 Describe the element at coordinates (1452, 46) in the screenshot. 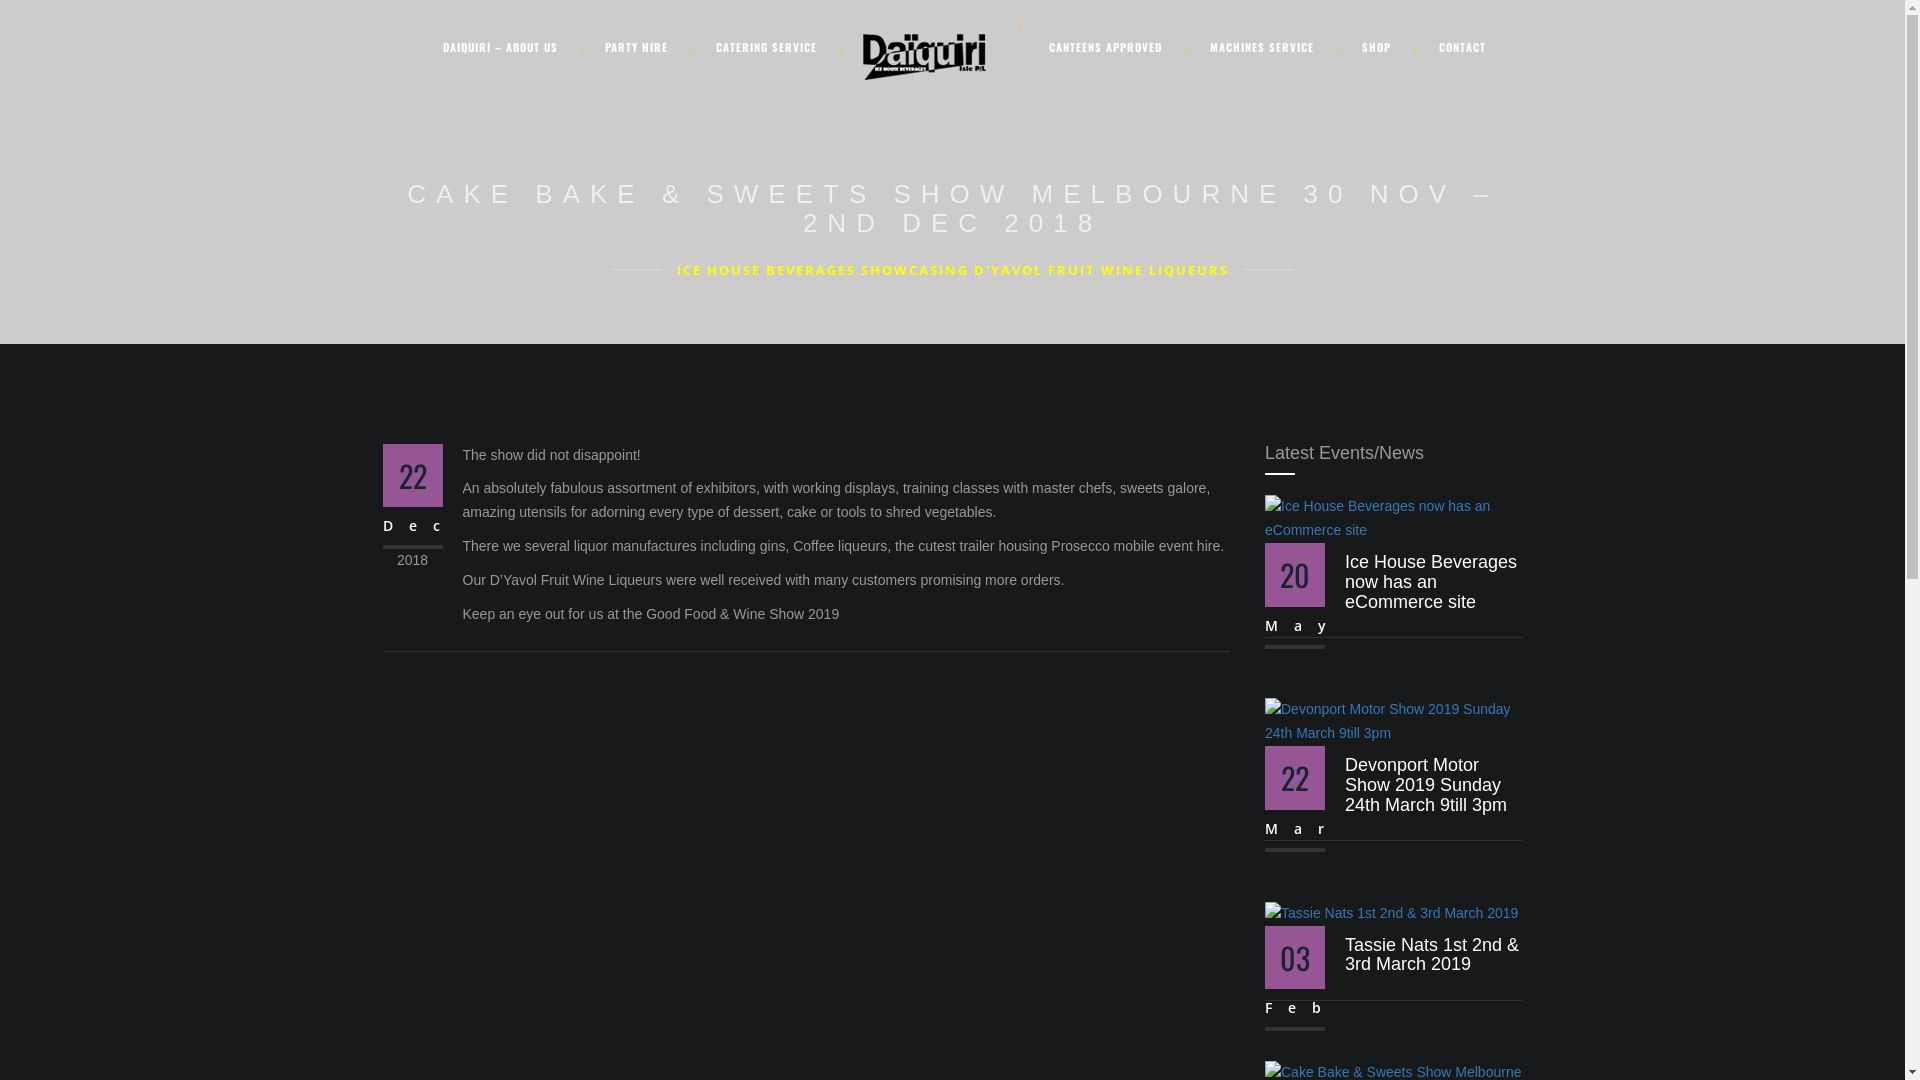

I see `CONTACT` at that location.